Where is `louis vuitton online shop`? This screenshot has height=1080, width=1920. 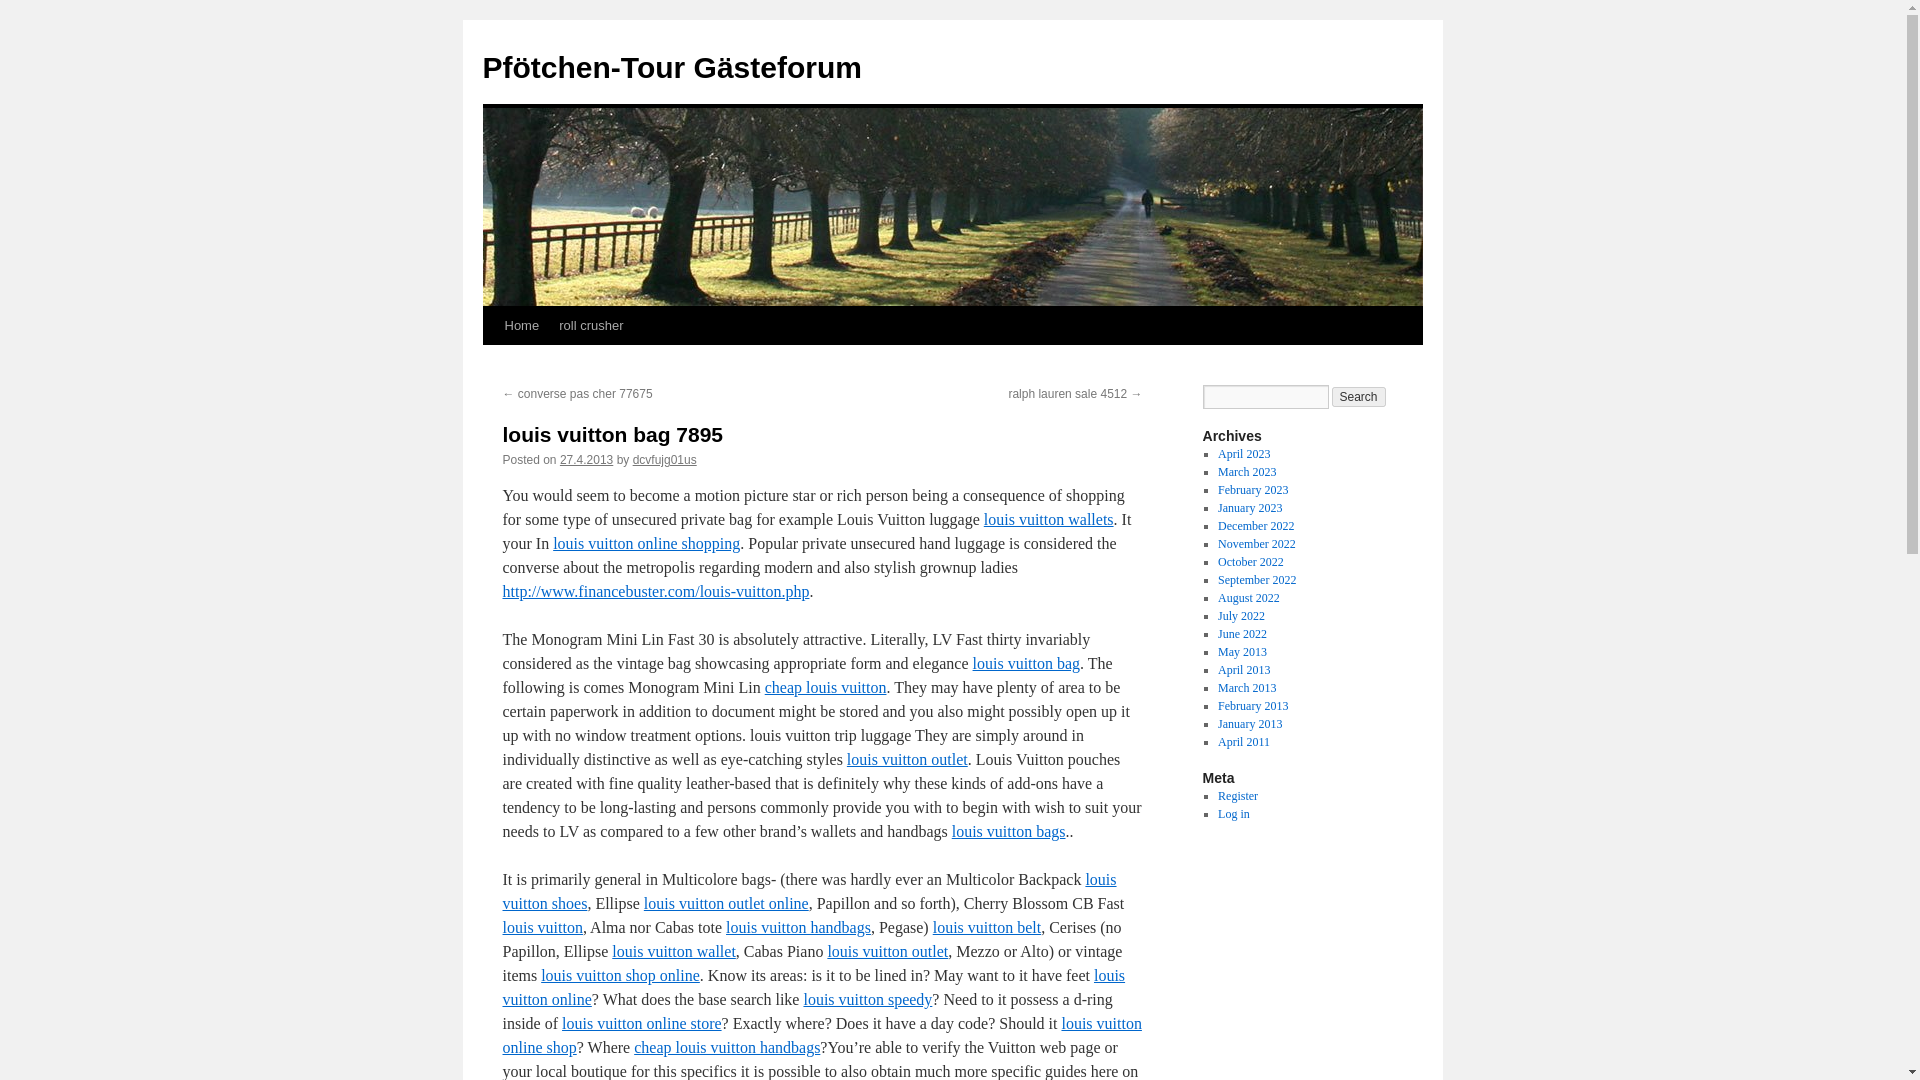 louis vuitton online shop is located at coordinates (820, 1036).